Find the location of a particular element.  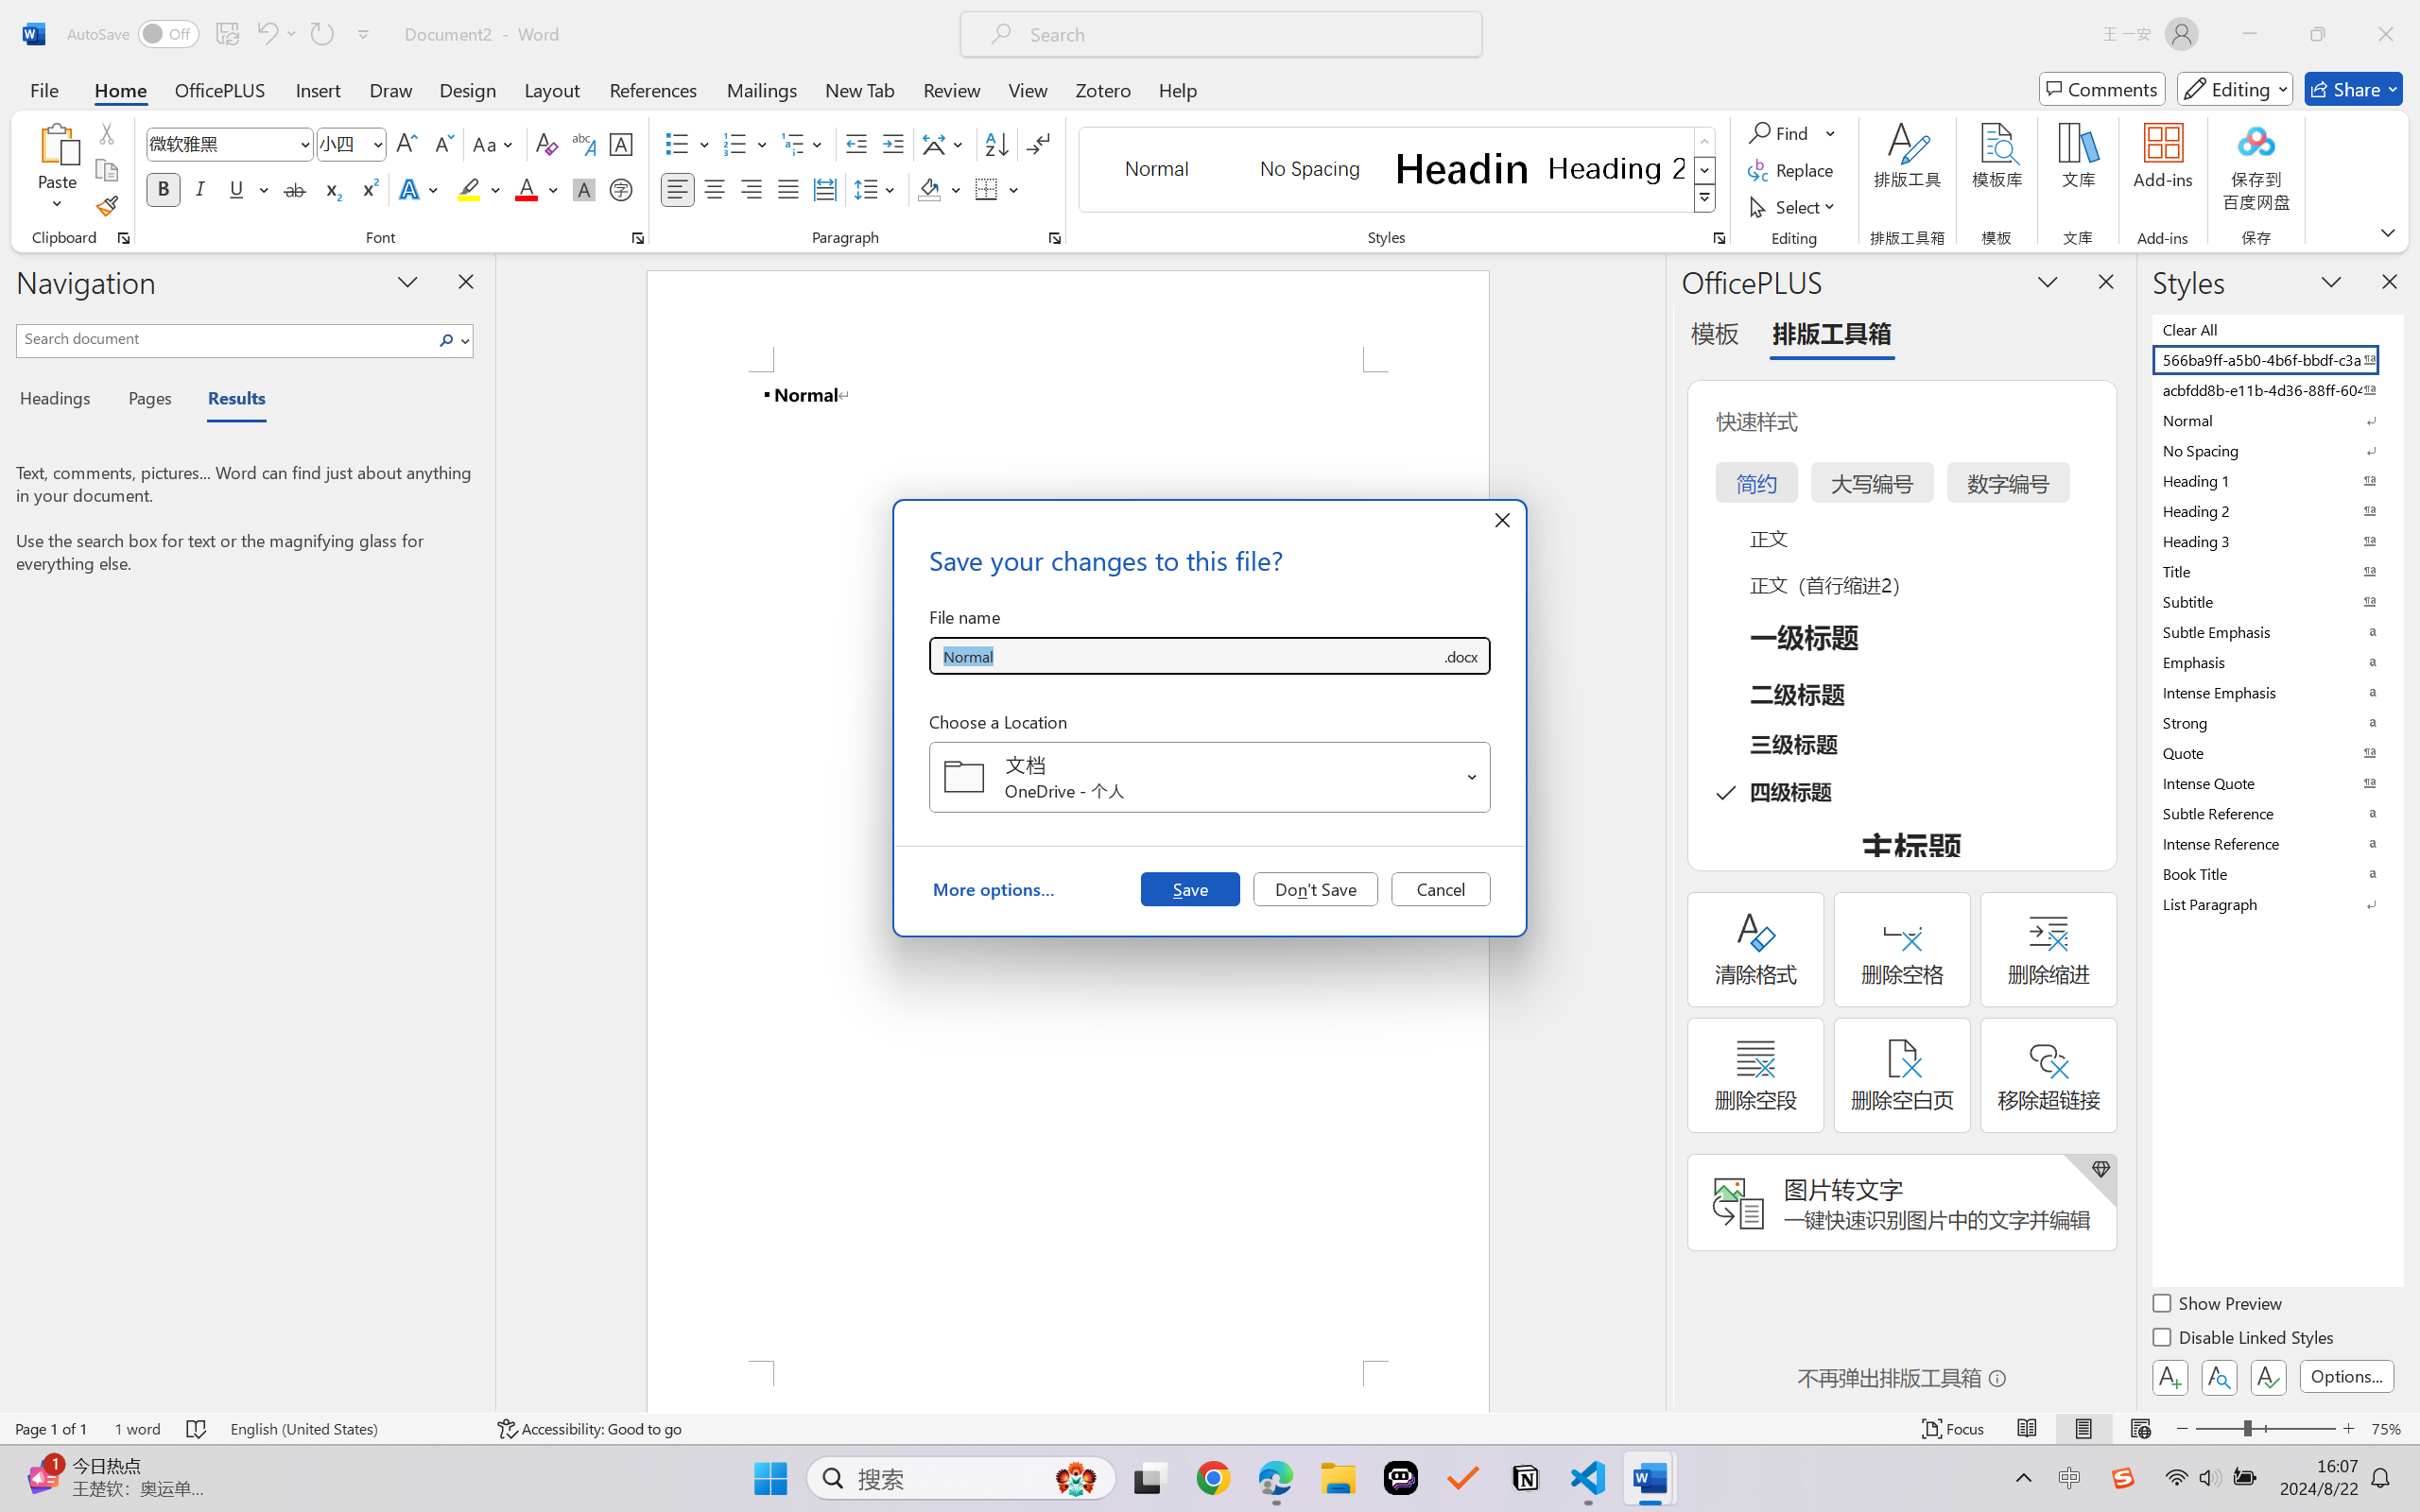

Cancel is located at coordinates (1441, 888).